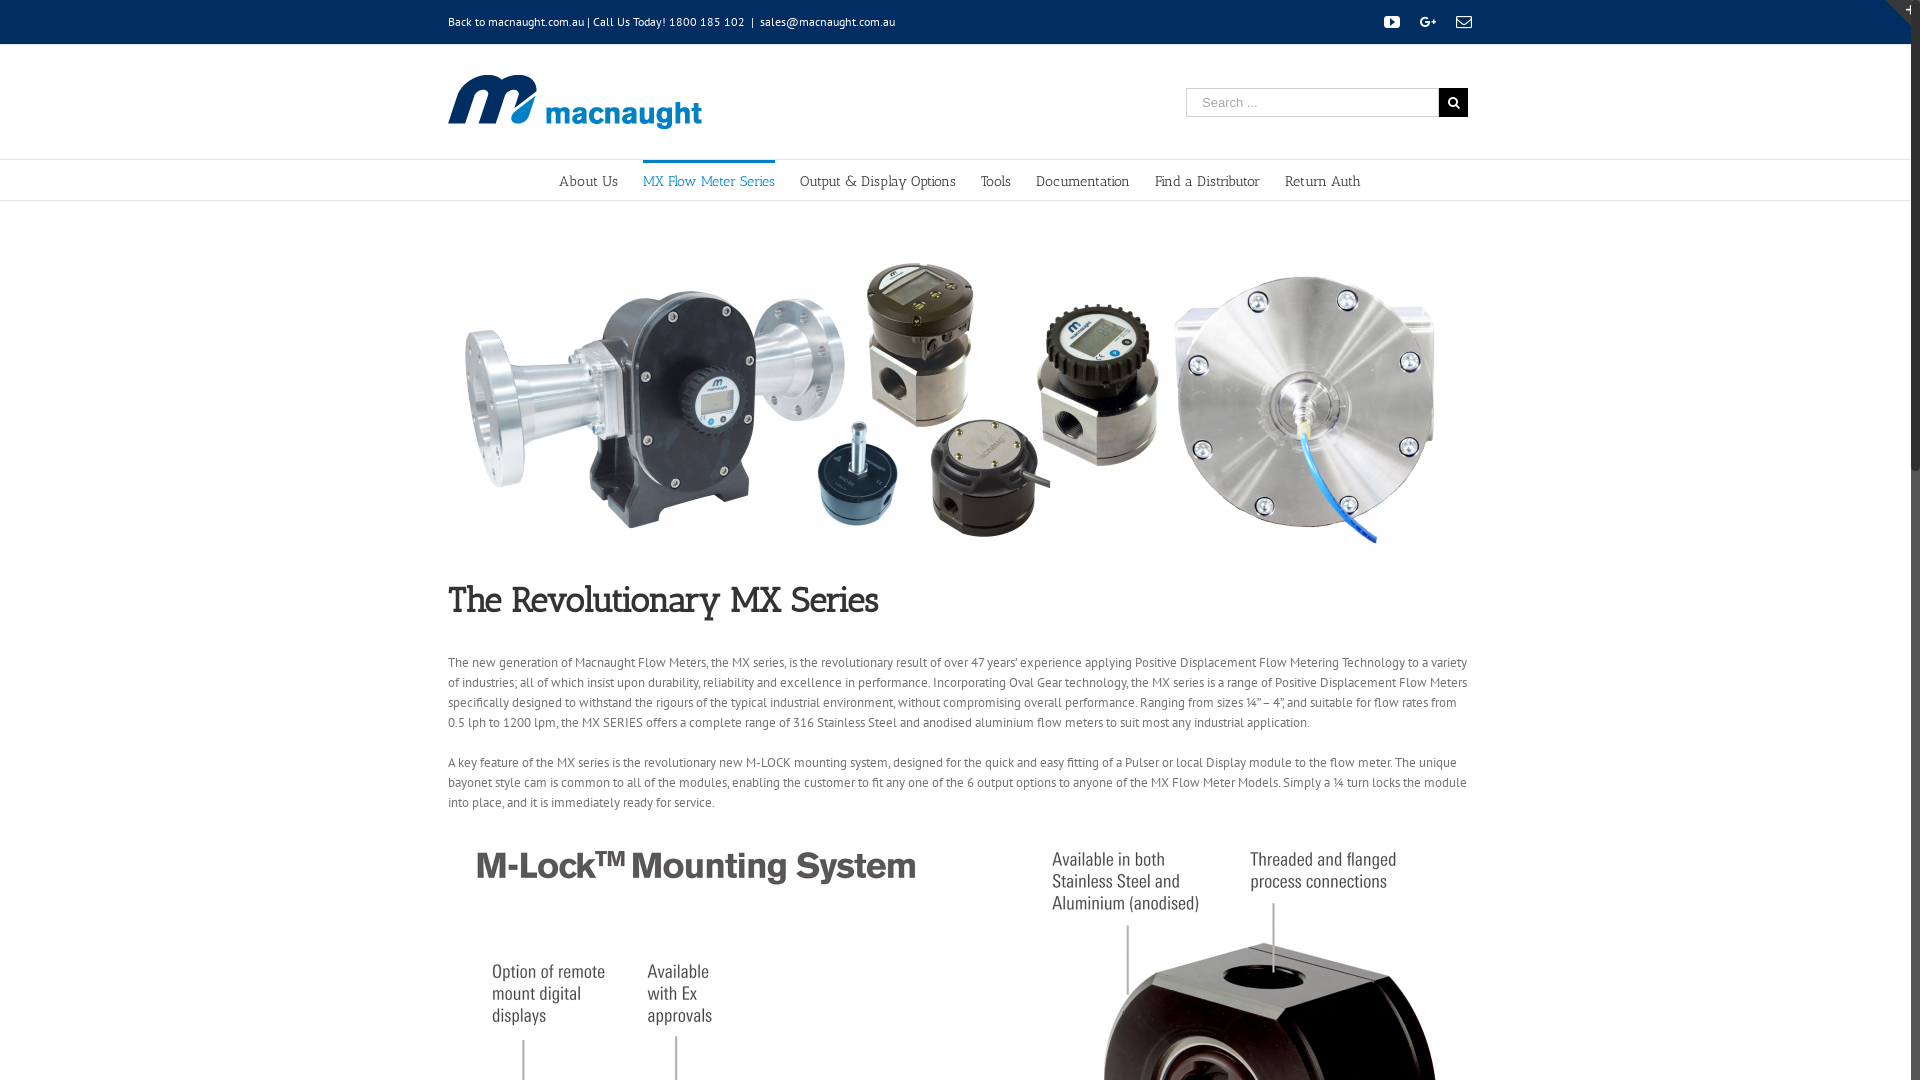  I want to click on sales@macnaught.com.au, so click(828, 22).